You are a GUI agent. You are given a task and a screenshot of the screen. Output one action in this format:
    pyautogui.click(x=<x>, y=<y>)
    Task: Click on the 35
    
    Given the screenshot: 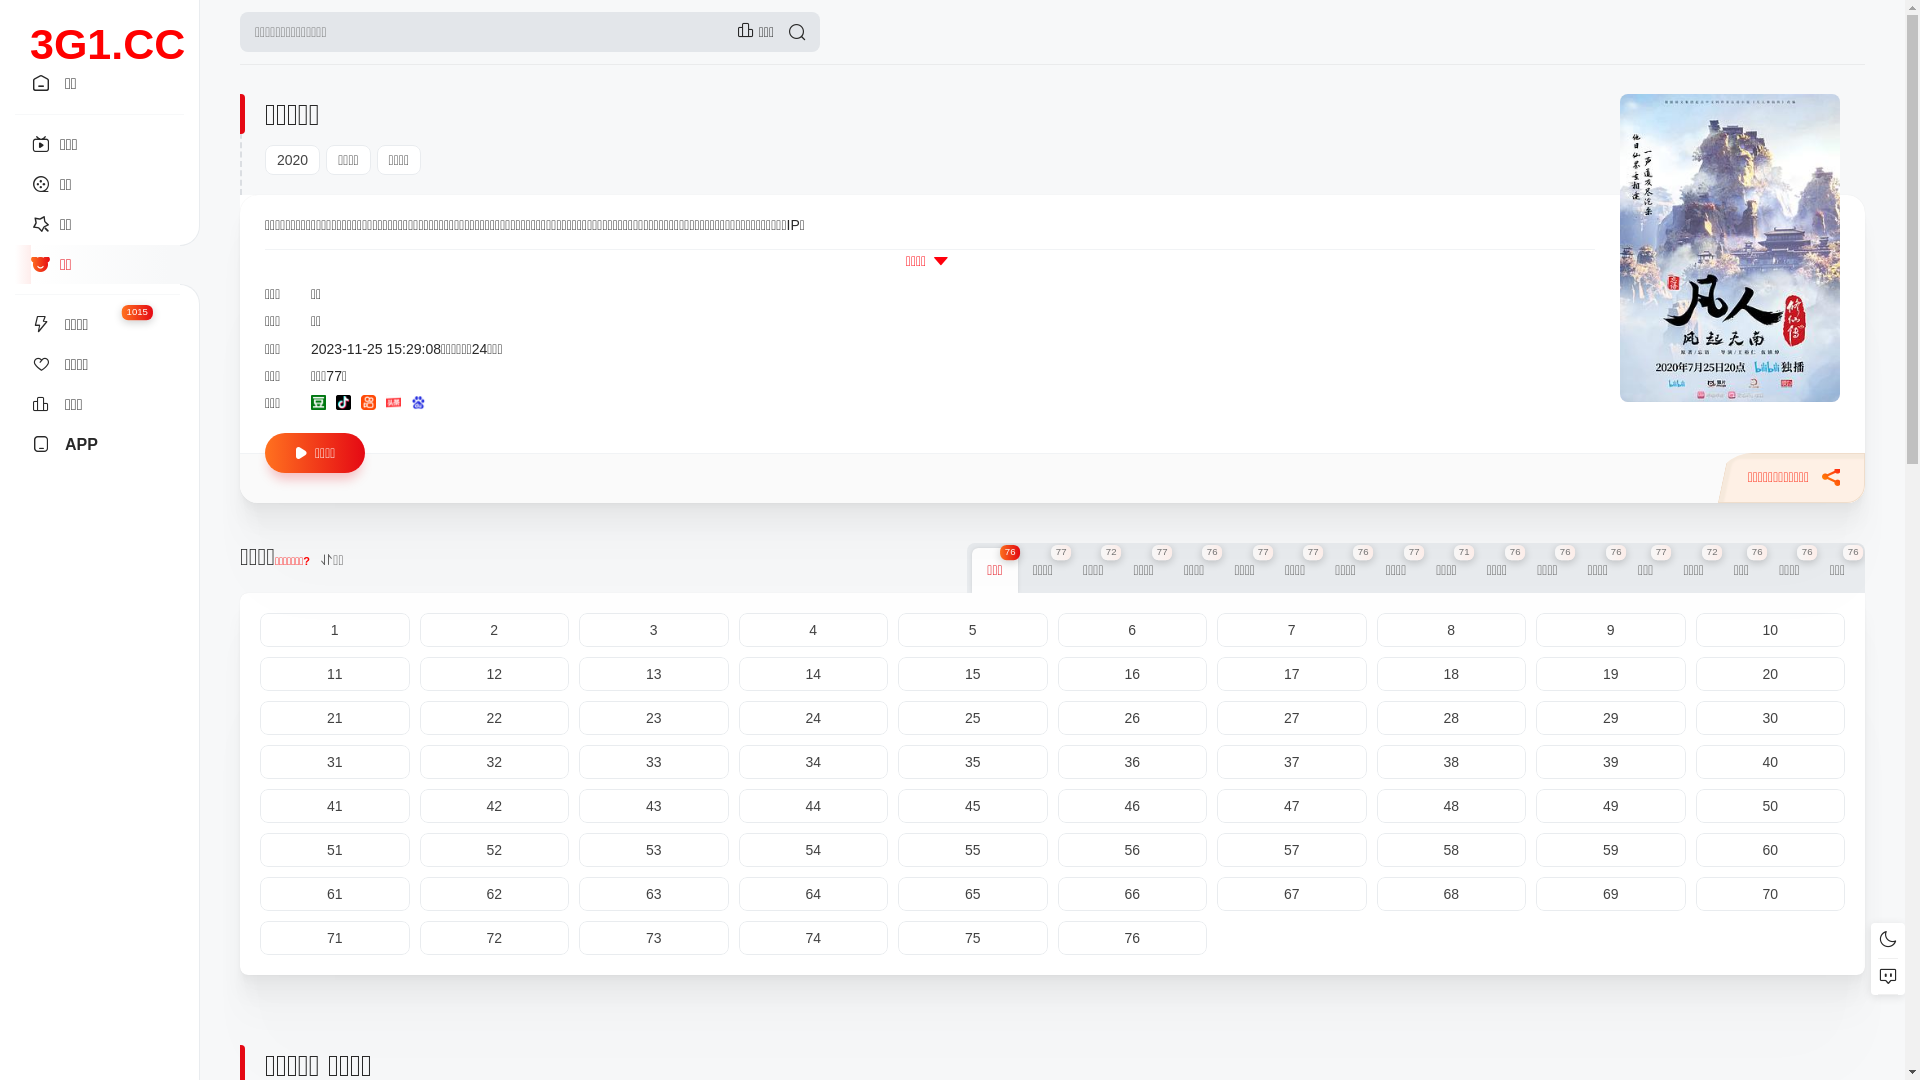 What is the action you would take?
    pyautogui.click(x=973, y=762)
    